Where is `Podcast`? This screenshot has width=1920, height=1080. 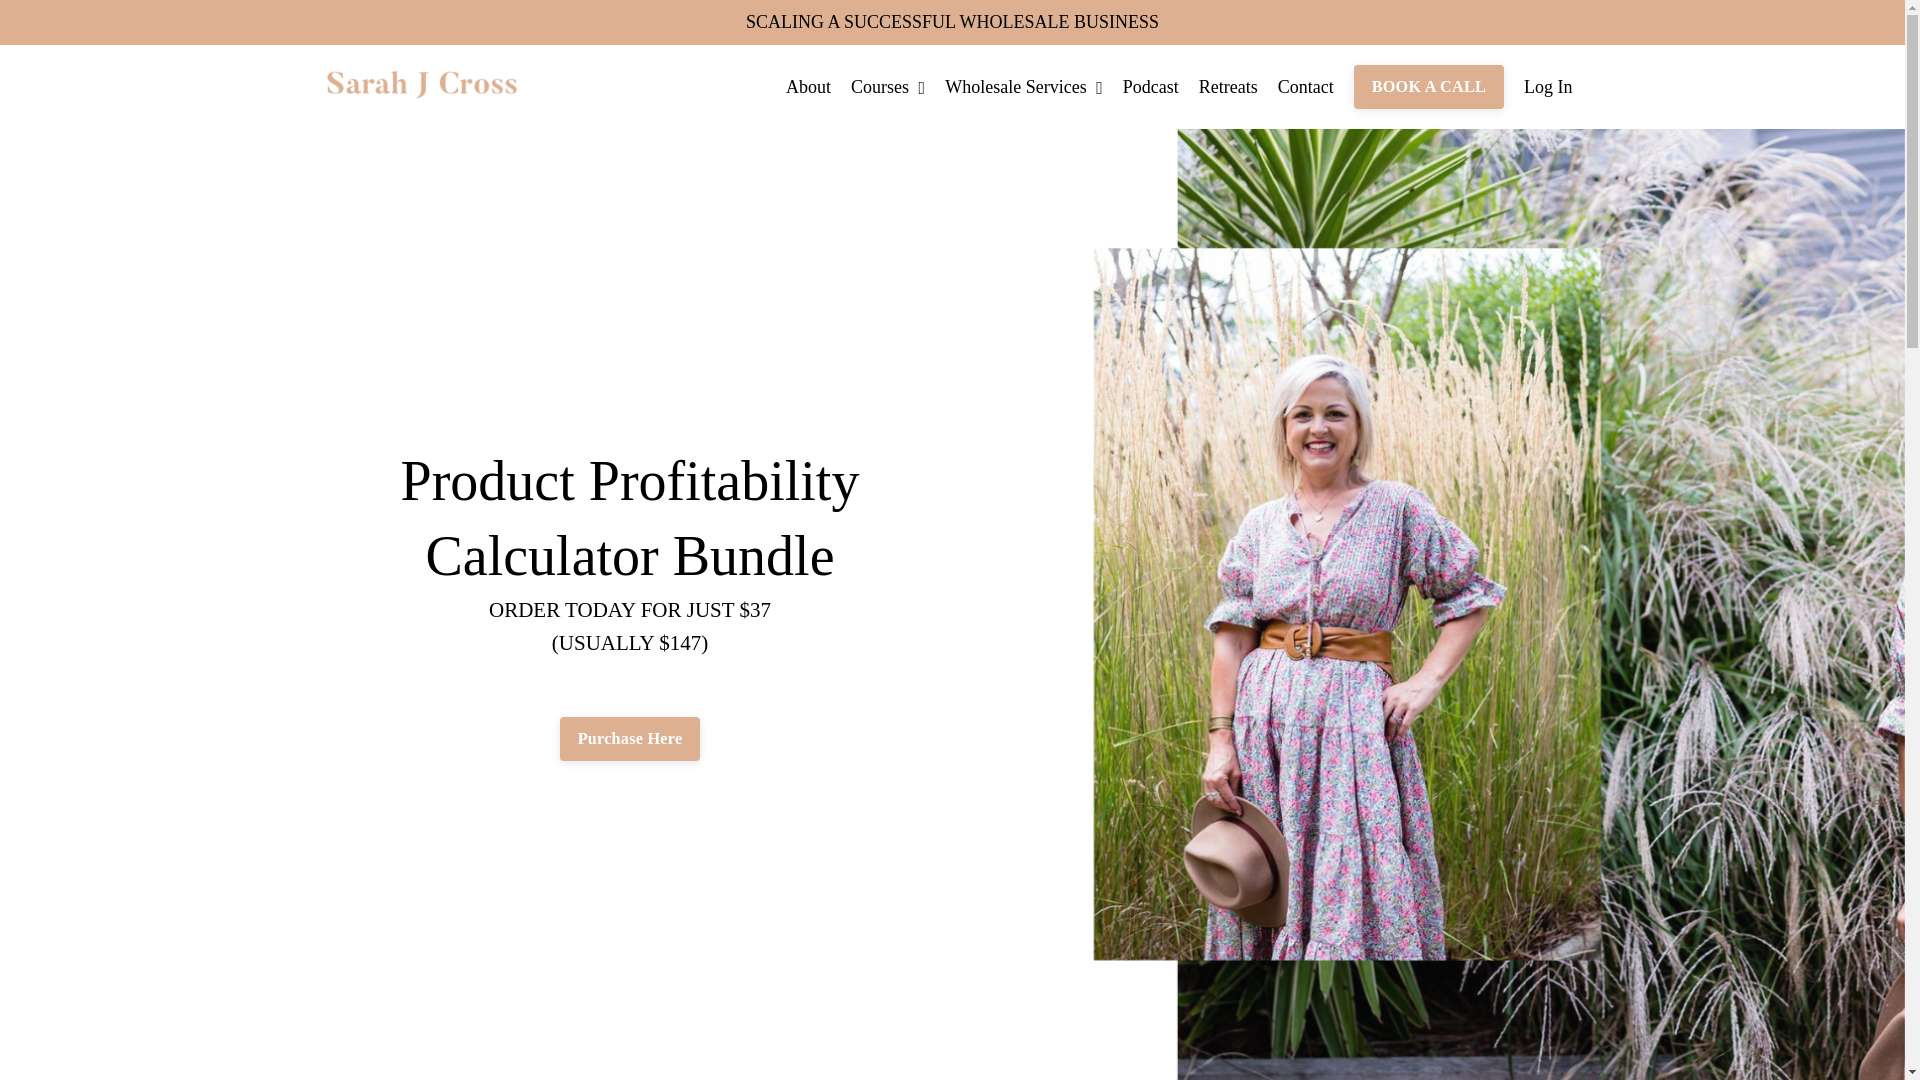 Podcast is located at coordinates (1150, 87).